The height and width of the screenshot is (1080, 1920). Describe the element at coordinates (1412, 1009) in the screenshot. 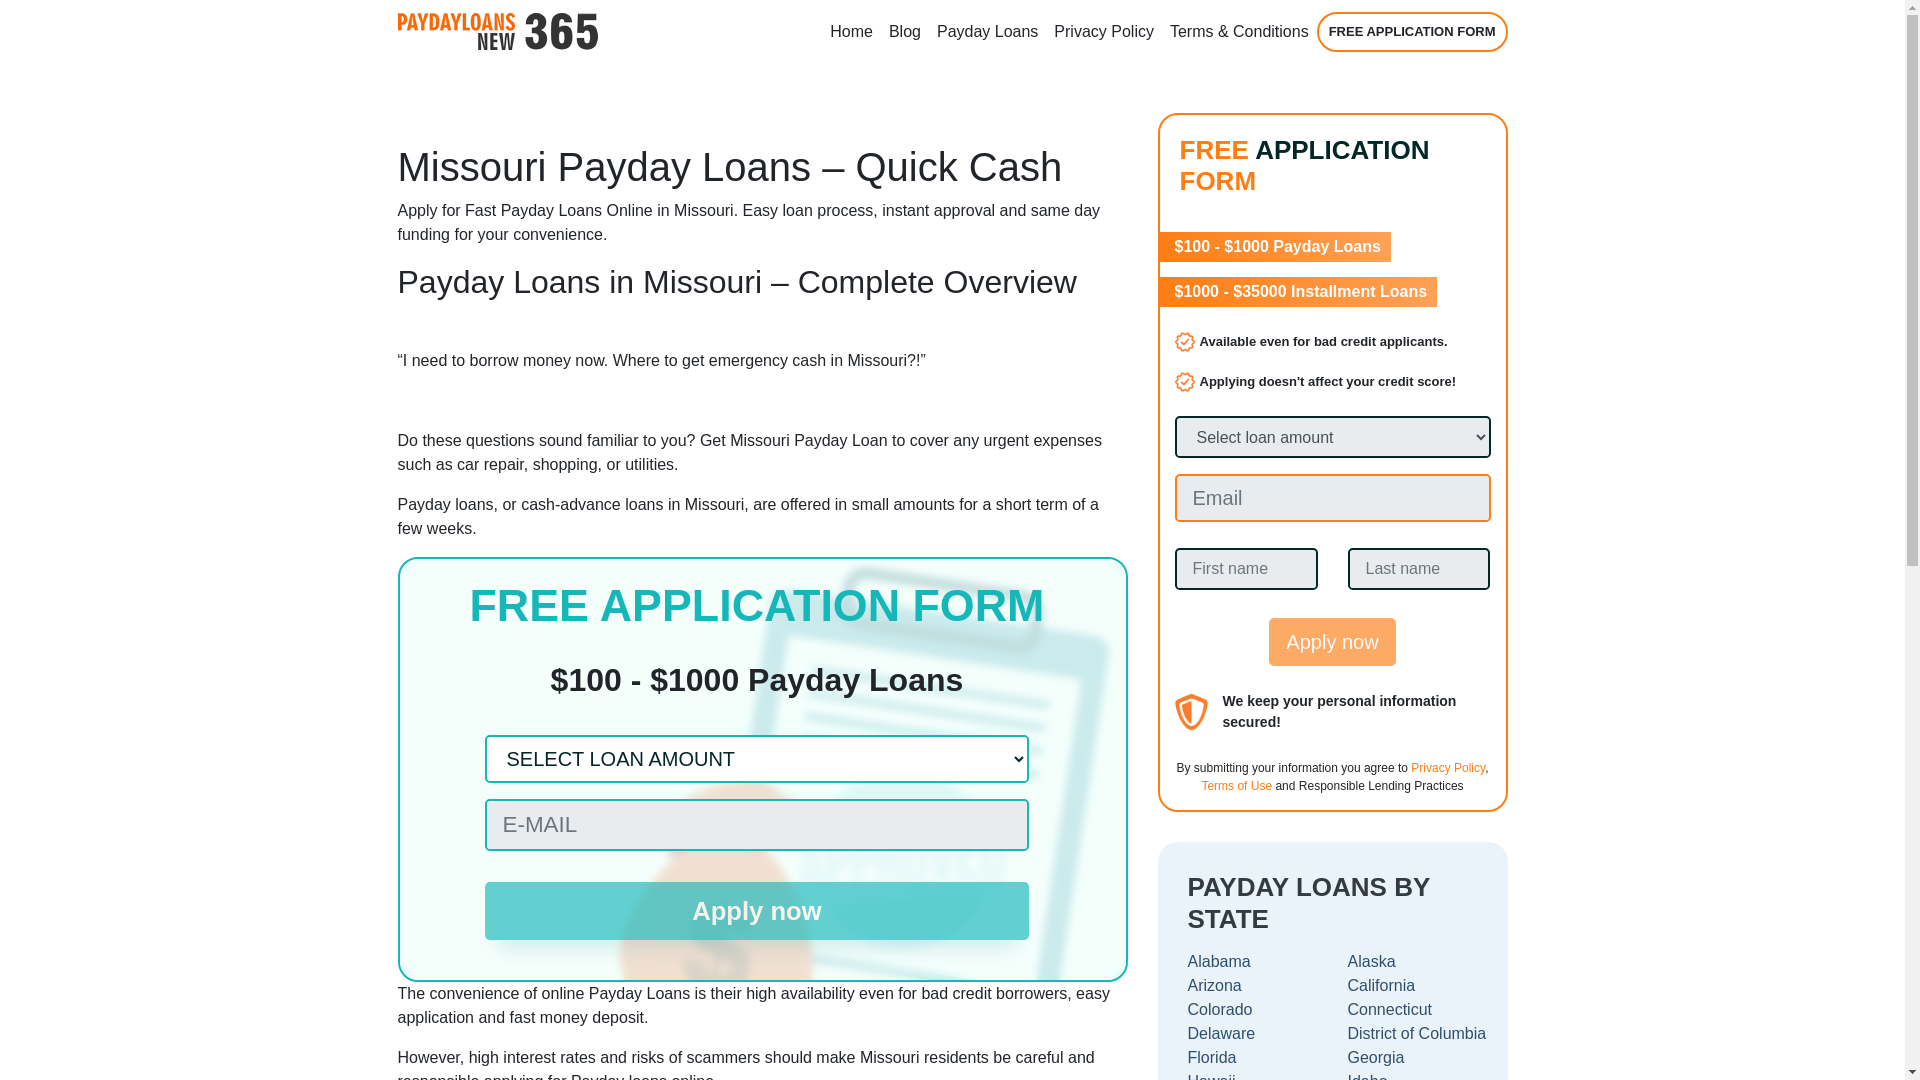

I see `Connecticut` at that location.